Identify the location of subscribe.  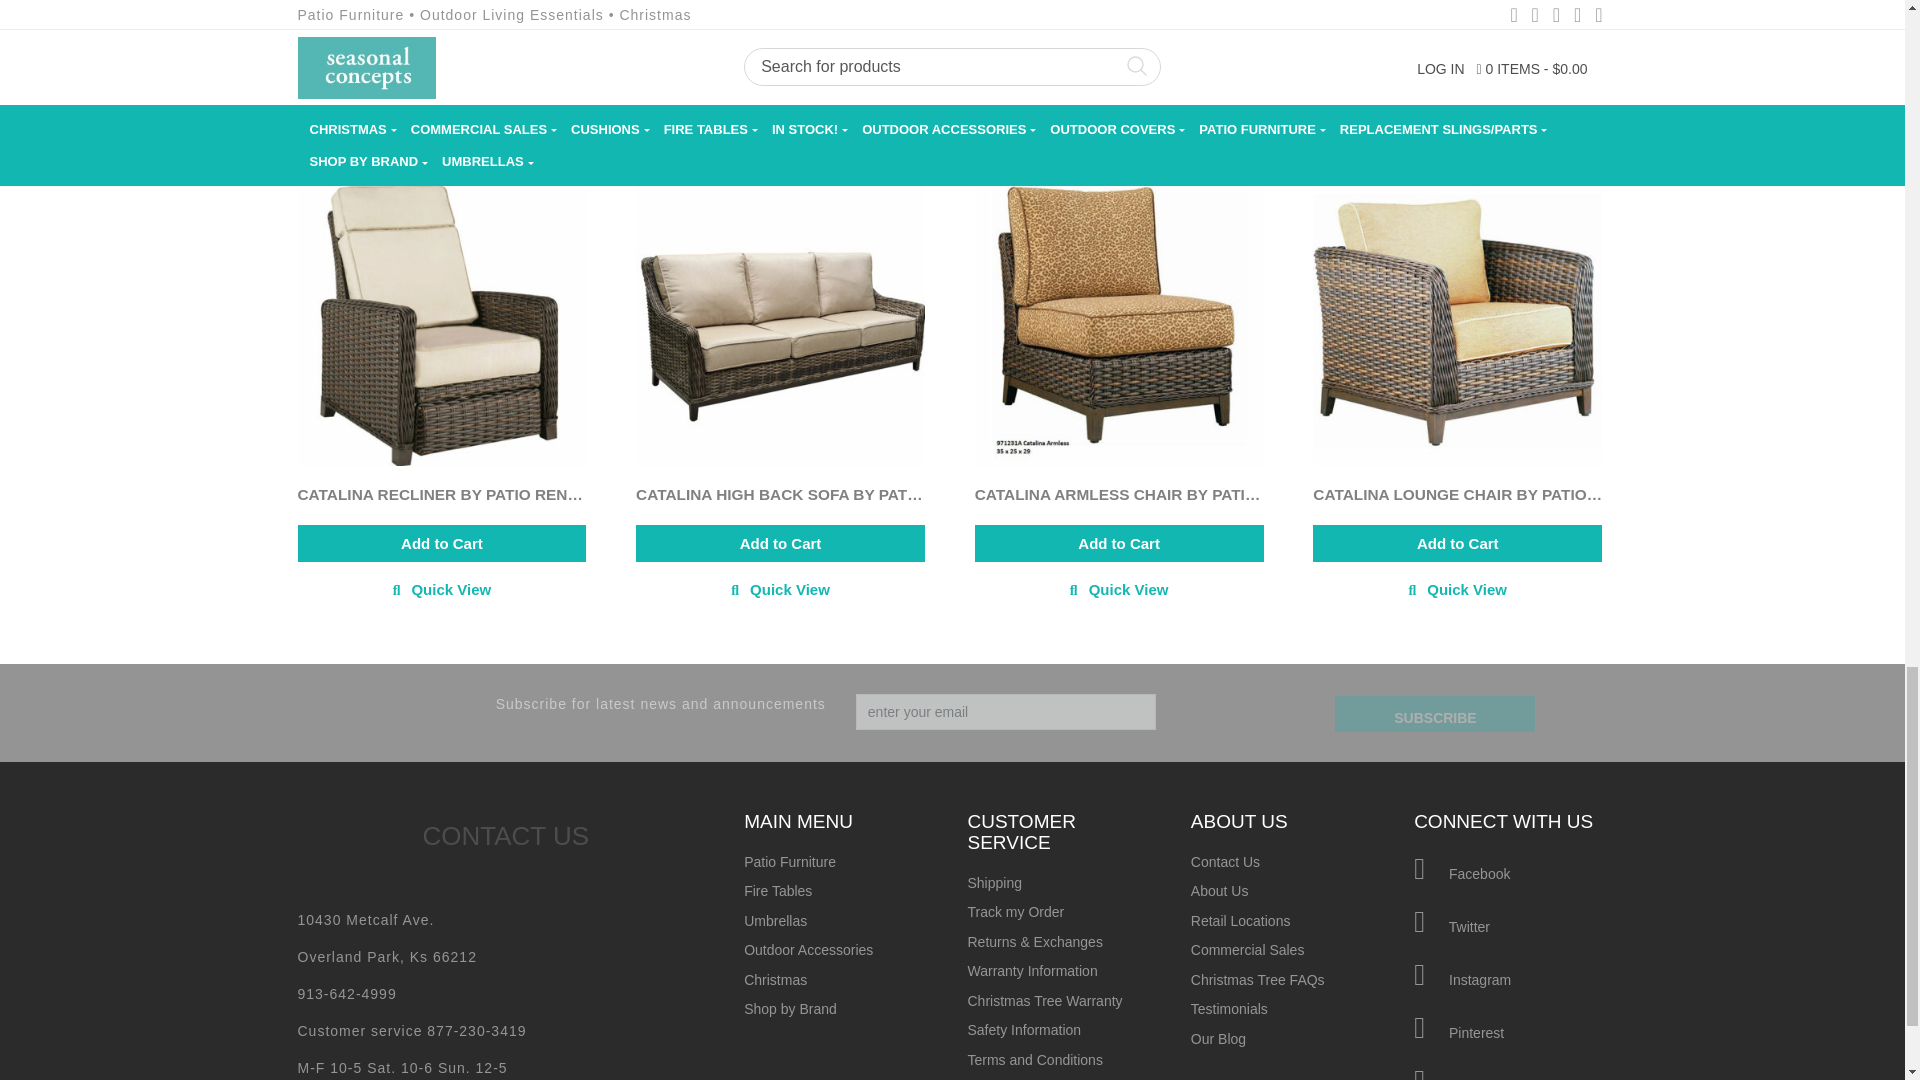
(1434, 714).